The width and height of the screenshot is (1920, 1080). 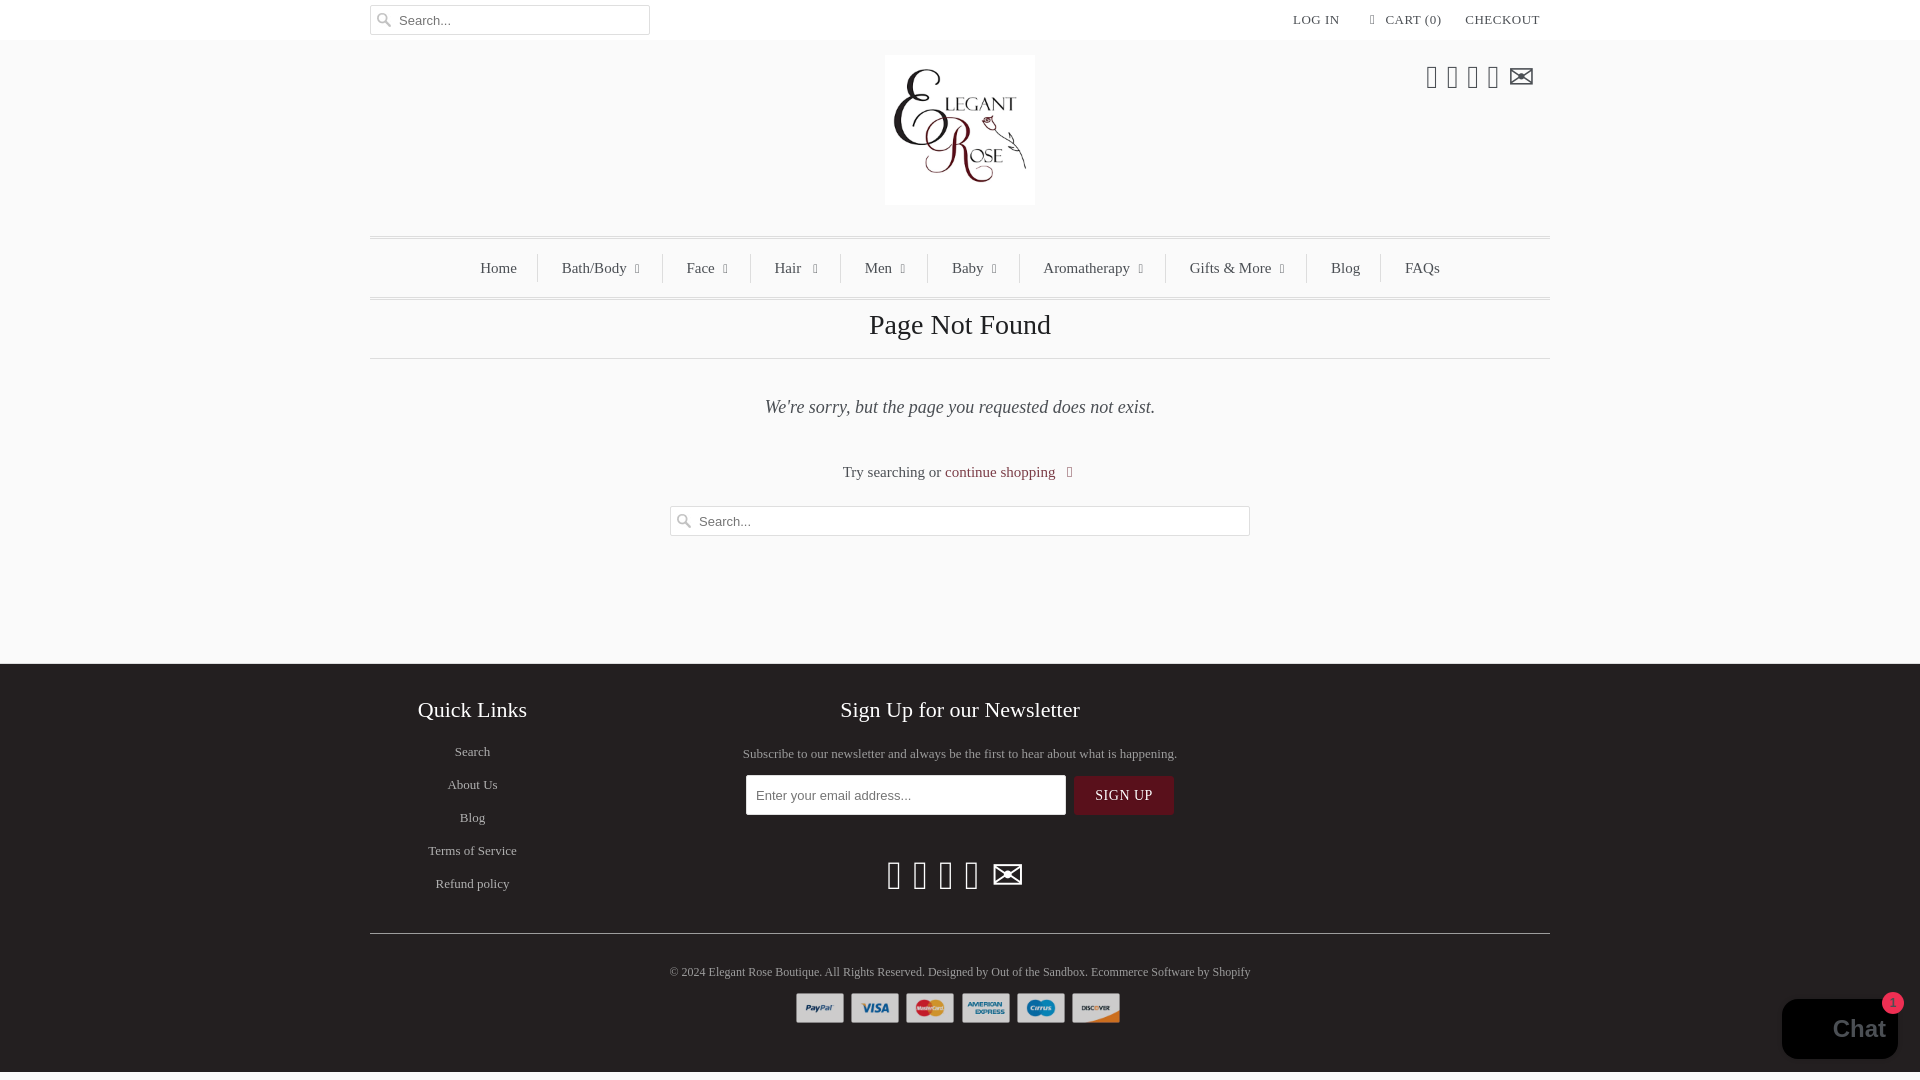 What do you see at coordinates (472, 752) in the screenshot?
I see `Search` at bounding box center [472, 752].